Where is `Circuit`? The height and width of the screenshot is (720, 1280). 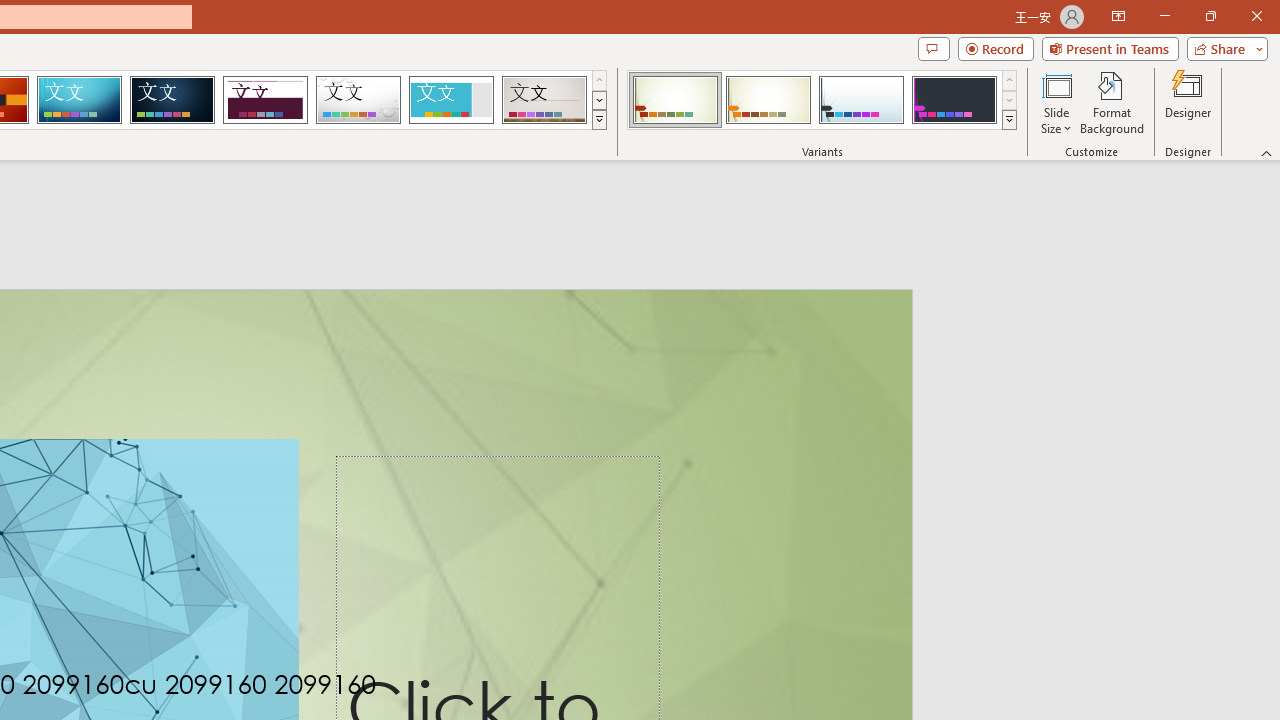 Circuit is located at coordinates (79, 100).